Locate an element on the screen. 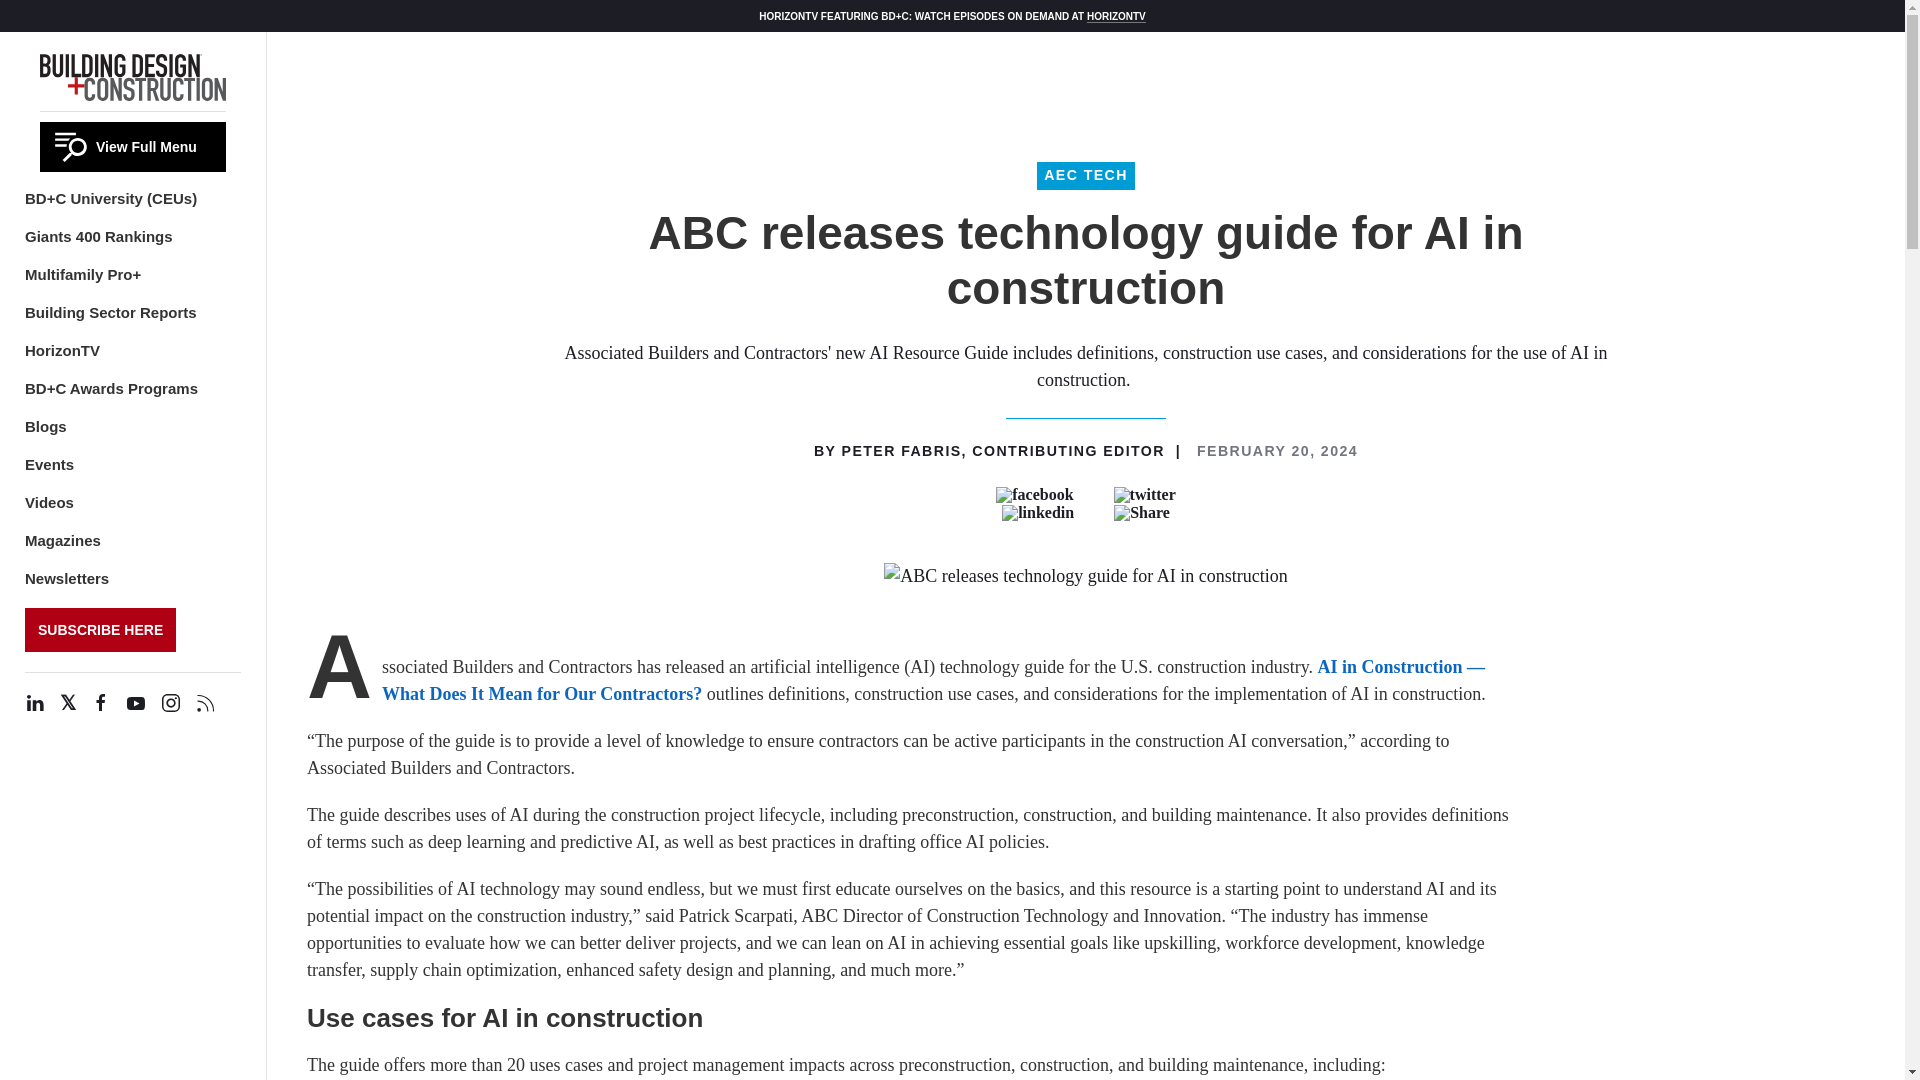  HorizonTV is located at coordinates (62, 350).